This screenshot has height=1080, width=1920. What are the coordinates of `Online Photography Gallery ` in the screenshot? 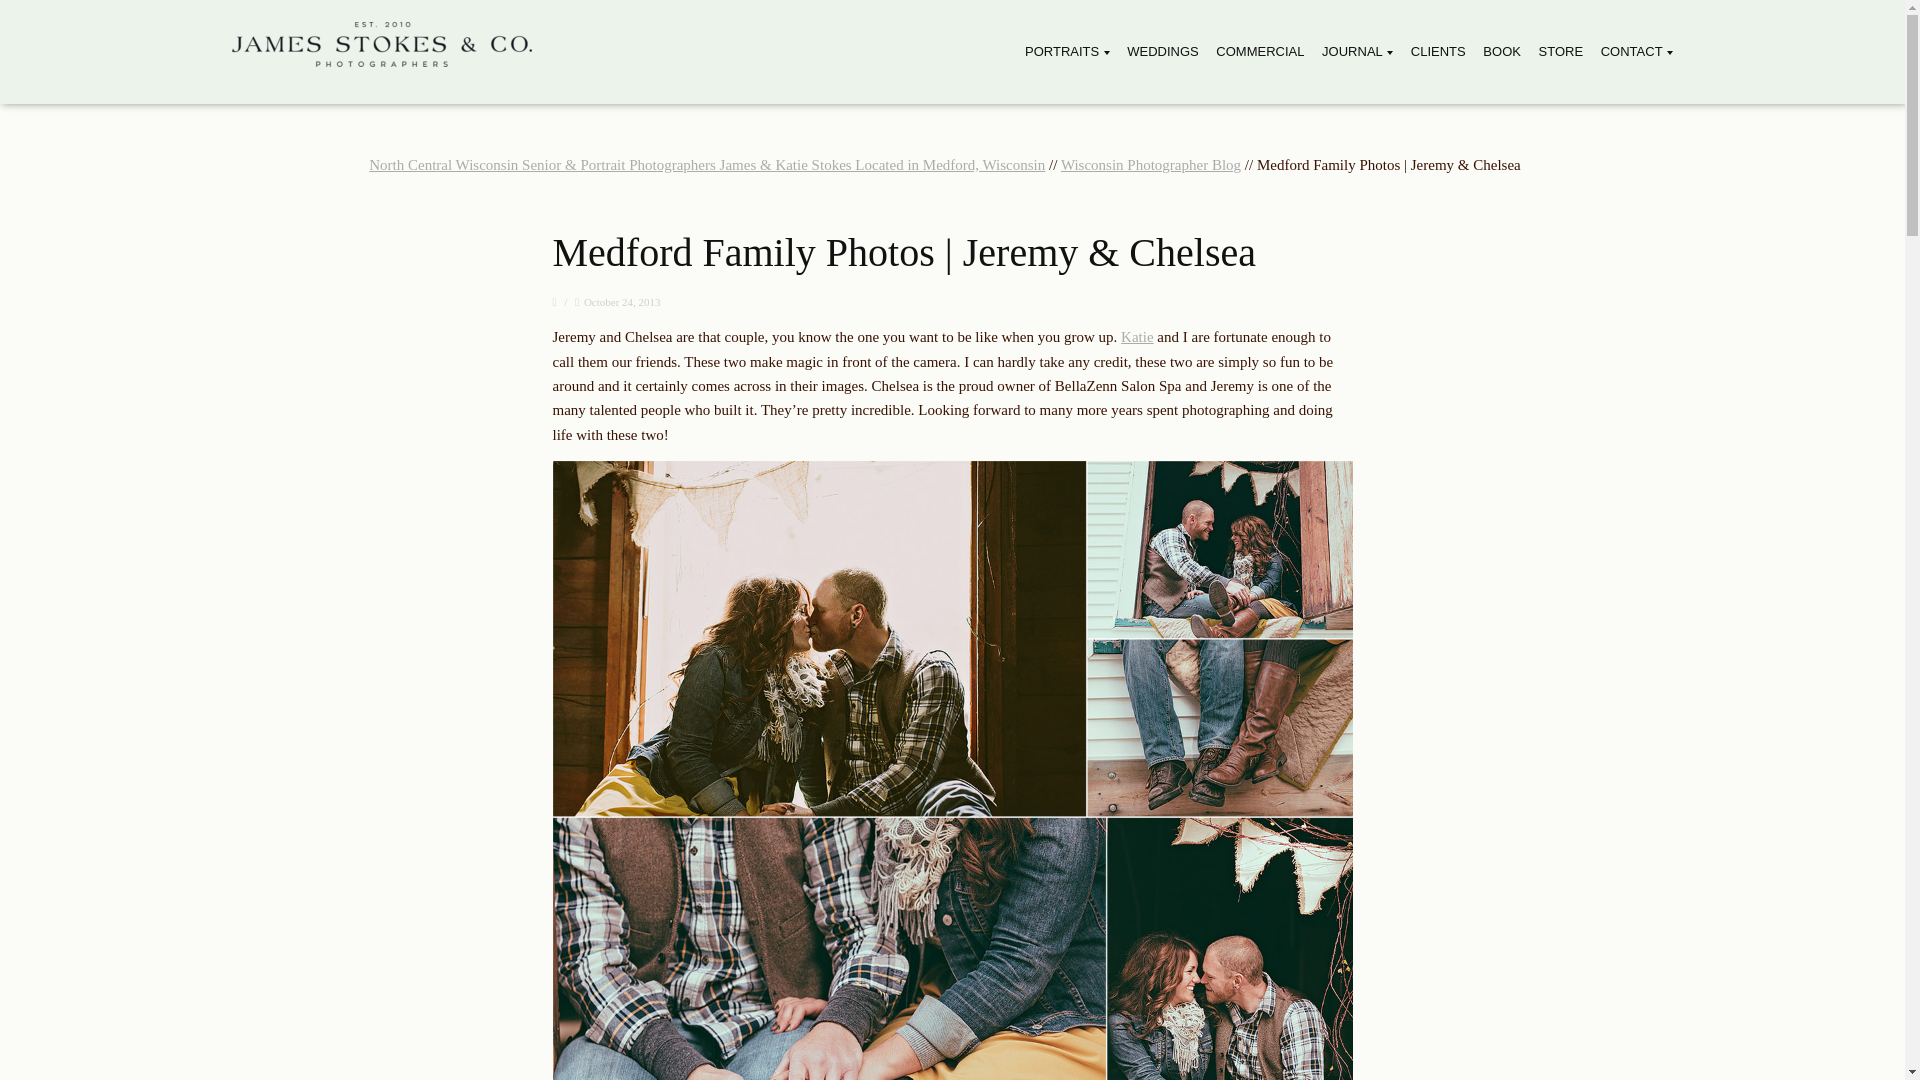 It's located at (1438, 52).